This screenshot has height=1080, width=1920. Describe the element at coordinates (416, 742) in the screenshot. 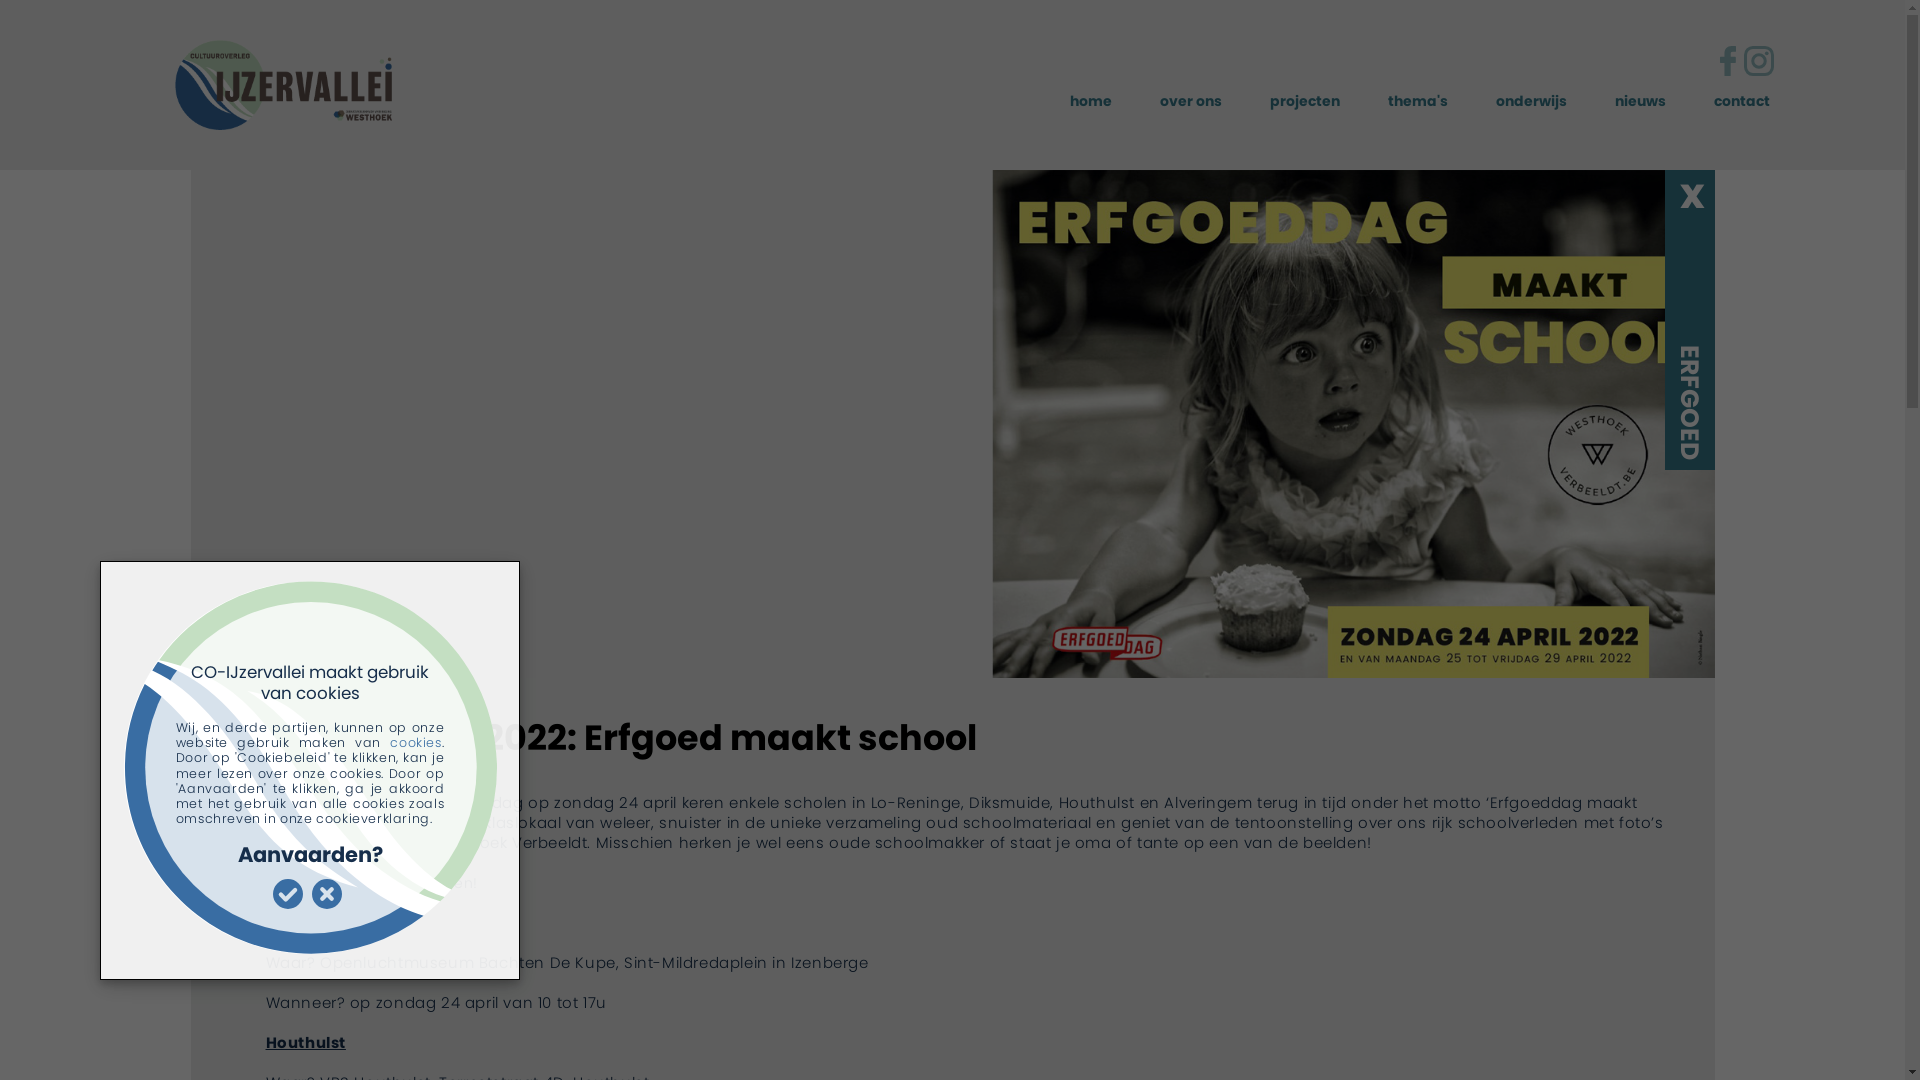

I see `cookies` at that location.